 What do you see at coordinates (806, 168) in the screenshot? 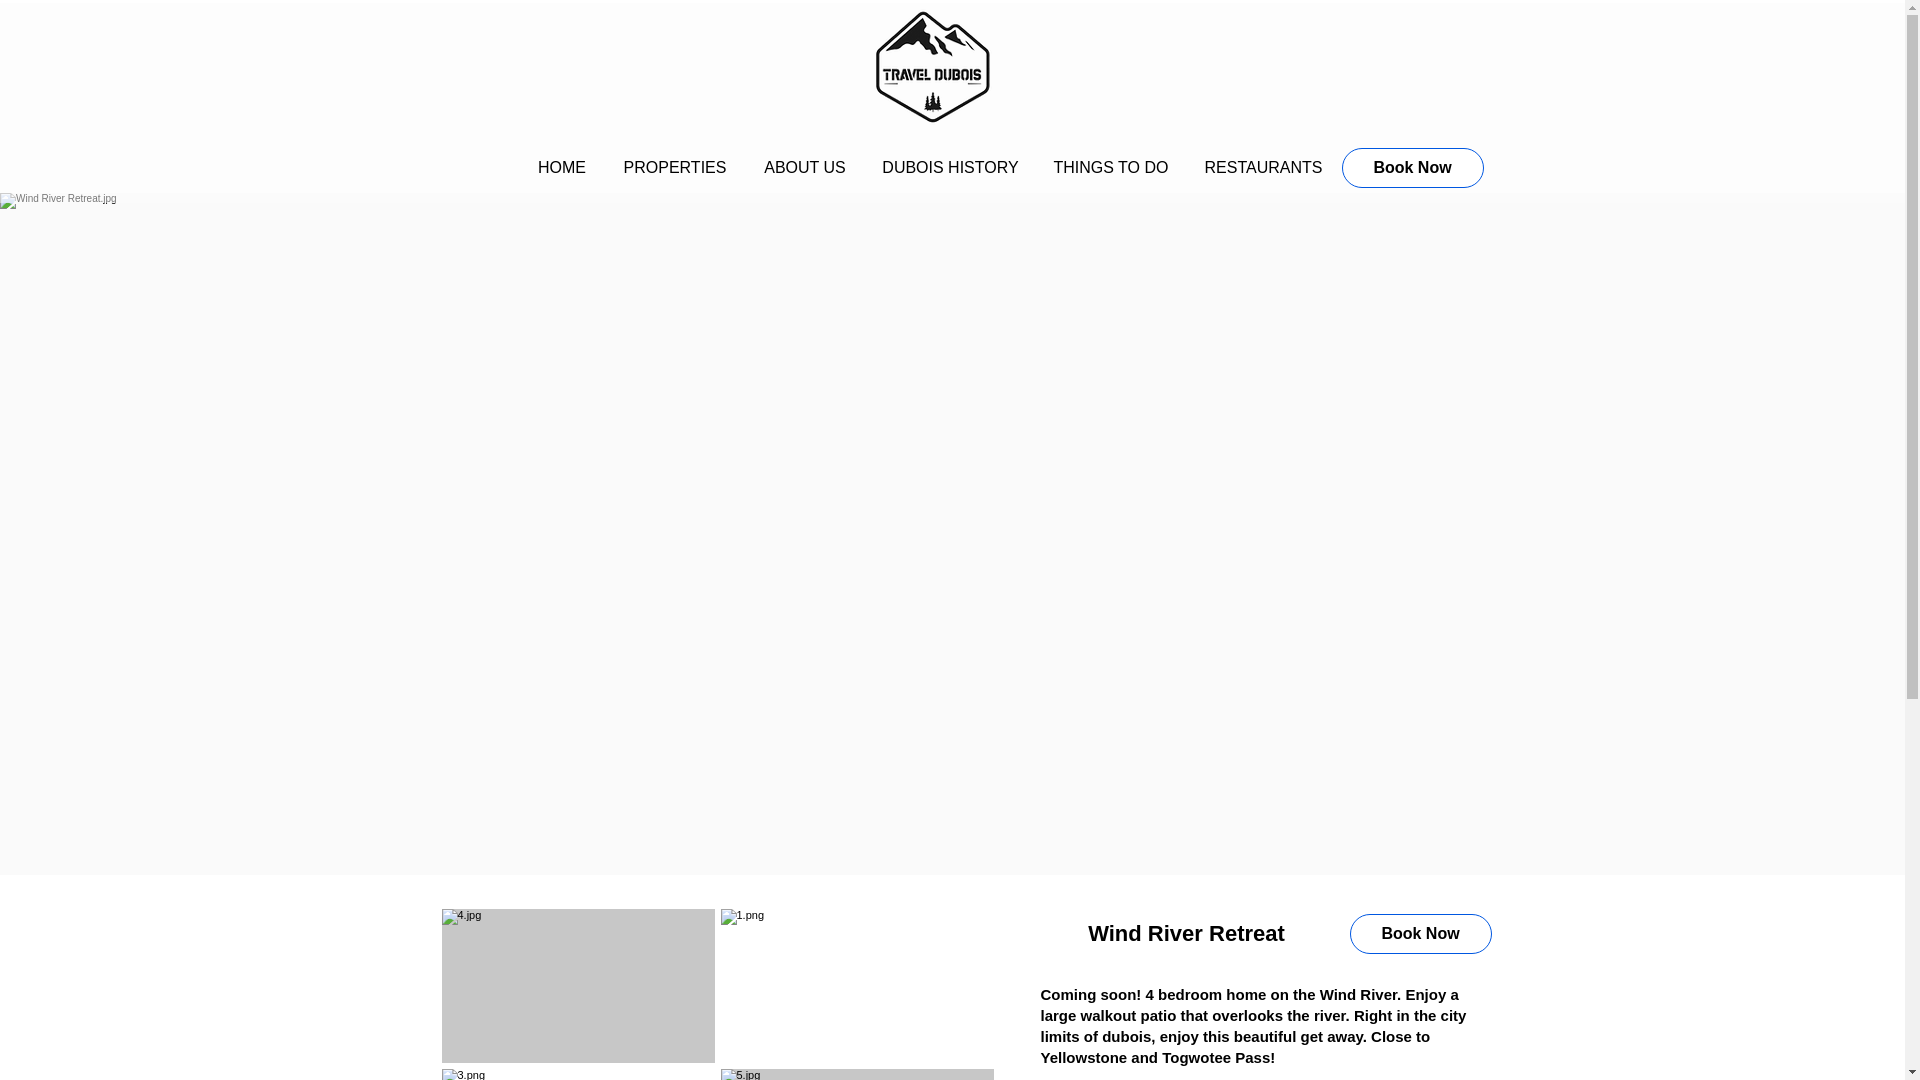
I see `ABOUT US` at bounding box center [806, 168].